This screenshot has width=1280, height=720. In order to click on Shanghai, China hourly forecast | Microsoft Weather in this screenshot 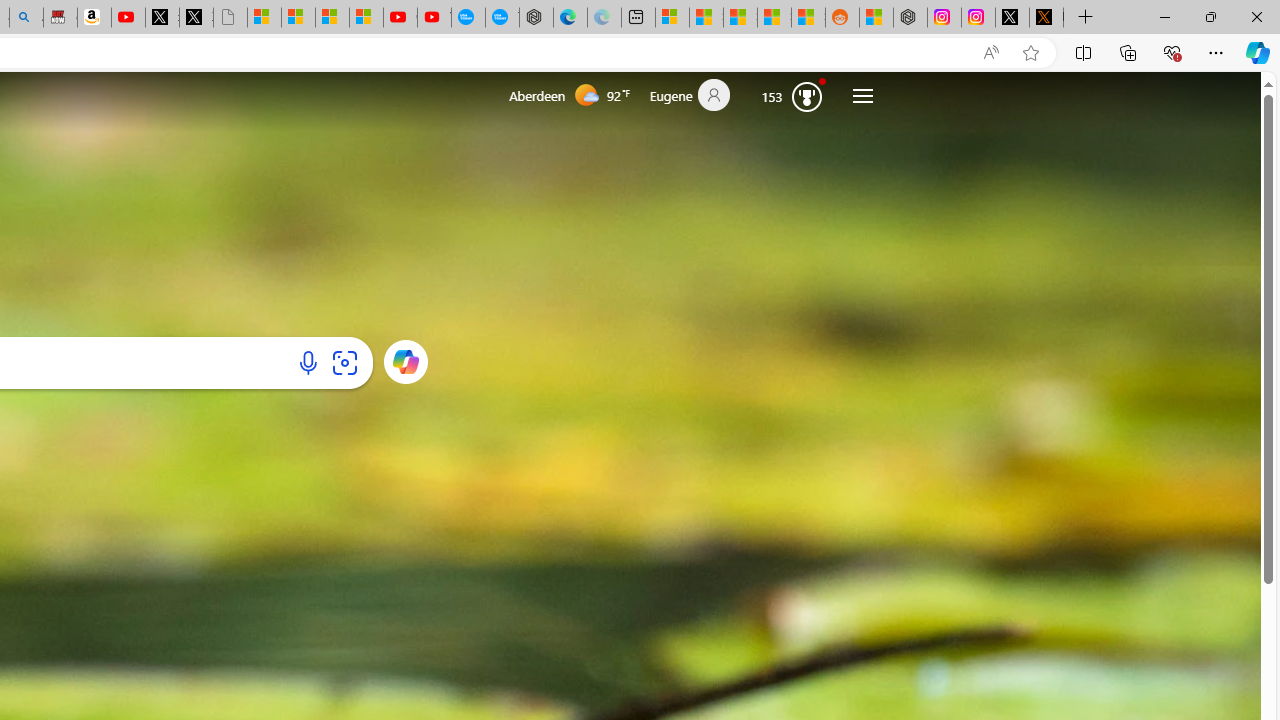, I will do `click(740, 18)`.